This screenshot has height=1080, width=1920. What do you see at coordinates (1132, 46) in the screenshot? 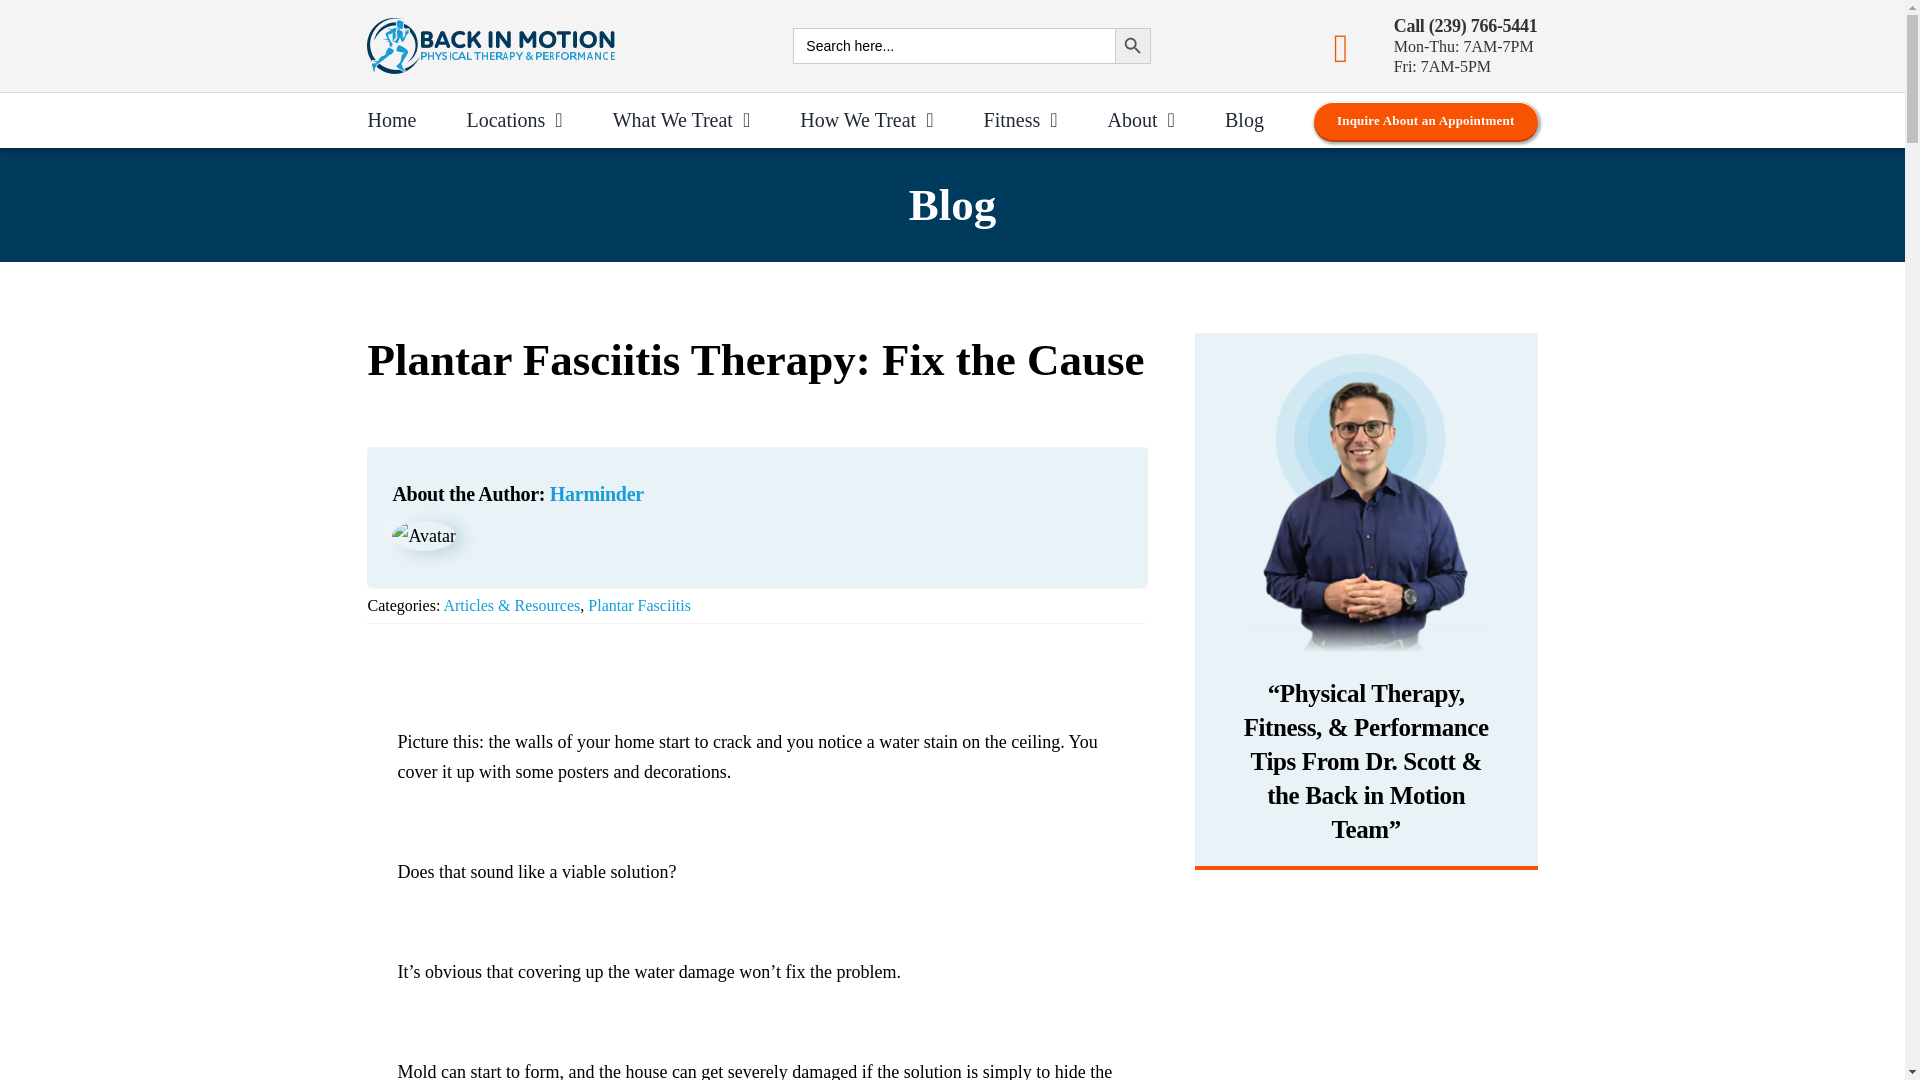
I see `Search Button` at bounding box center [1132, 46].